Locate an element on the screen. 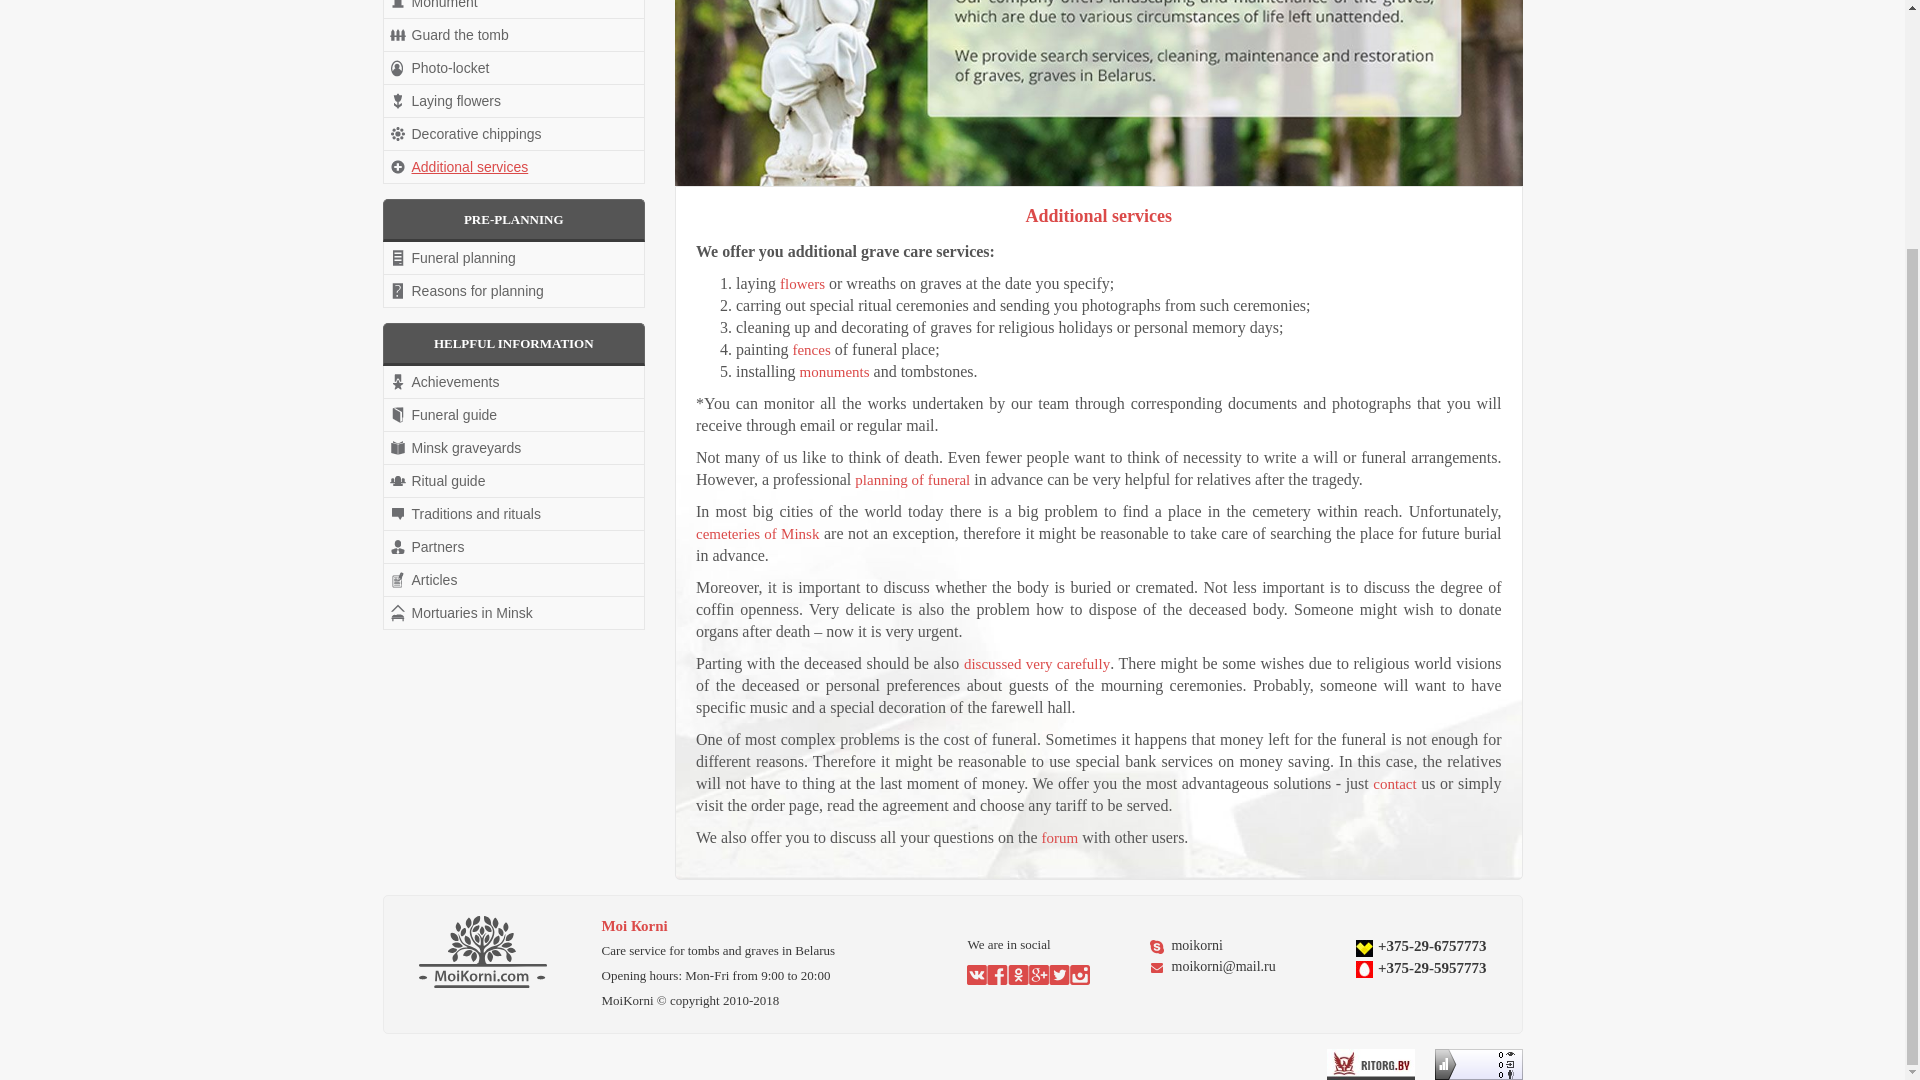  Funeral planning is located at coordinates (514, 258).